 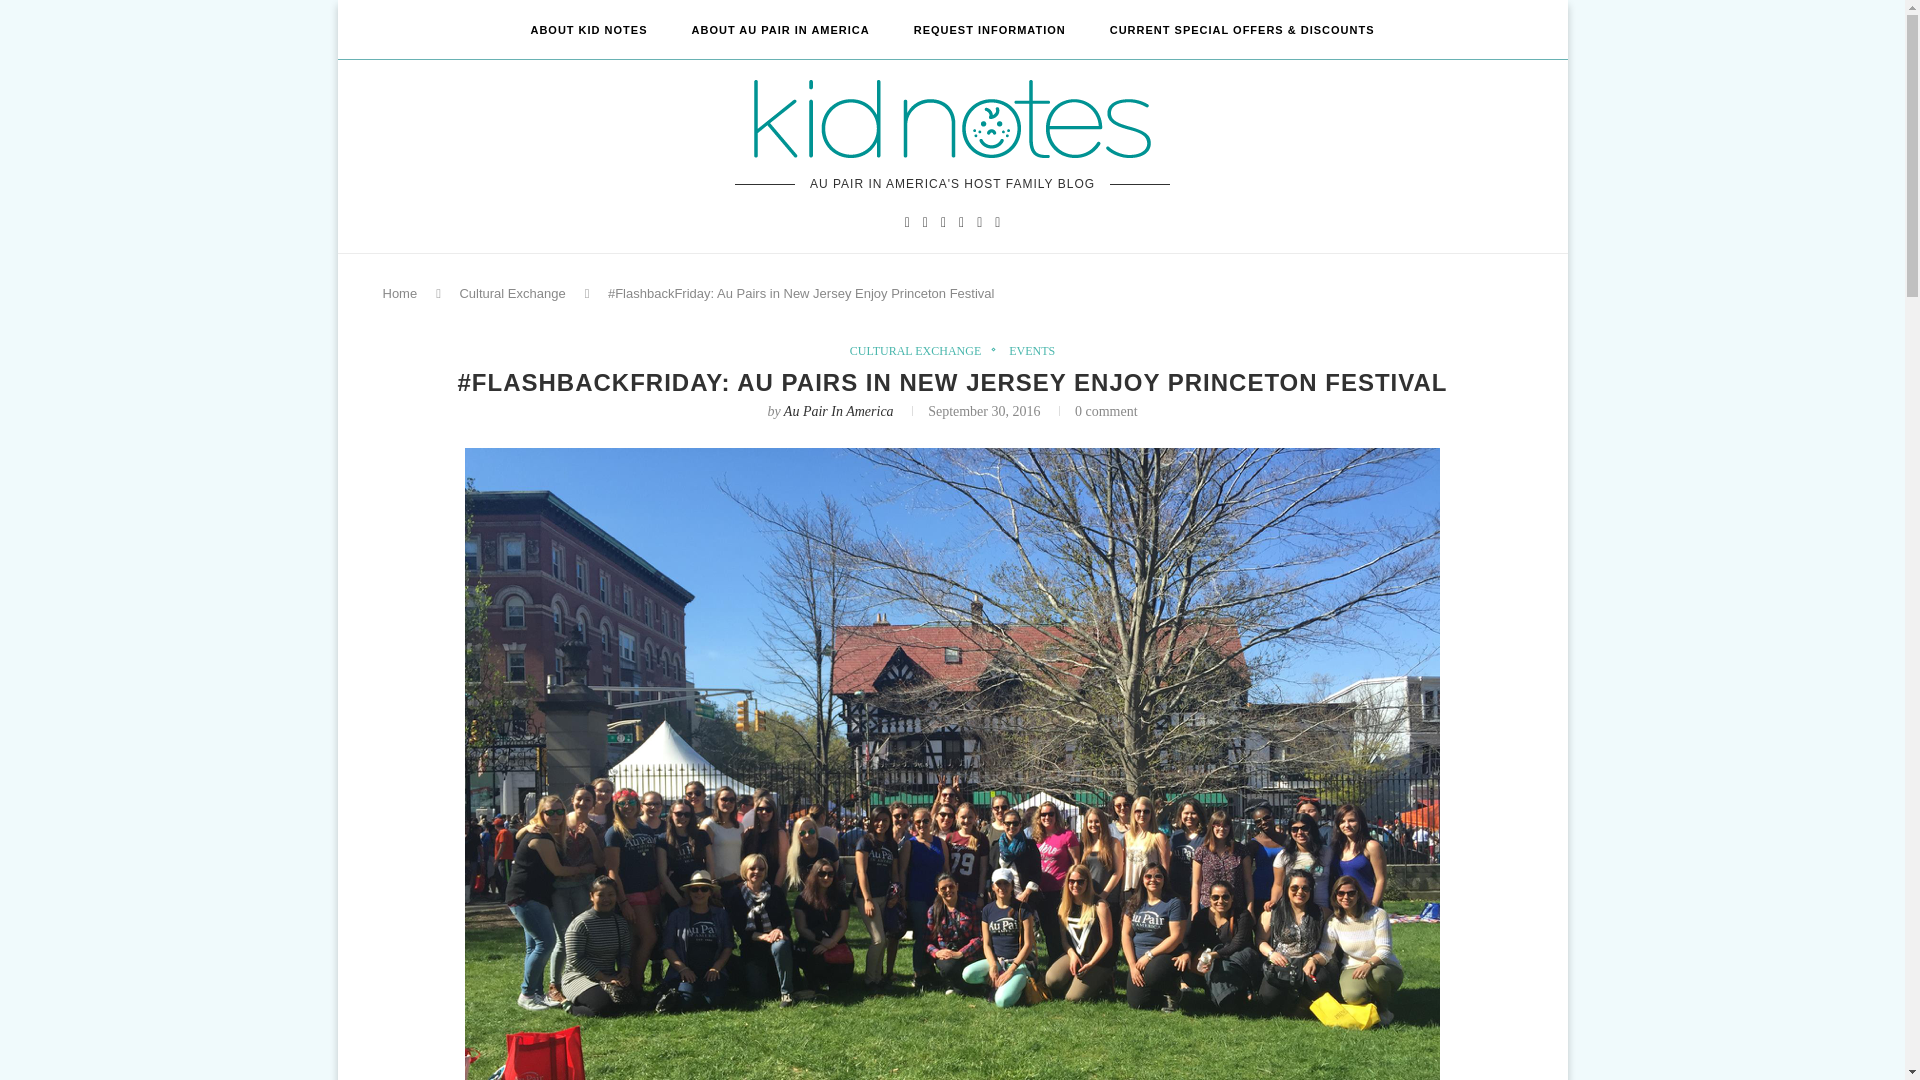 What do you see at coordinates (1032, 350) in the screenshot?
I see `View all posts in Events` at bounding box center [1032, 350].